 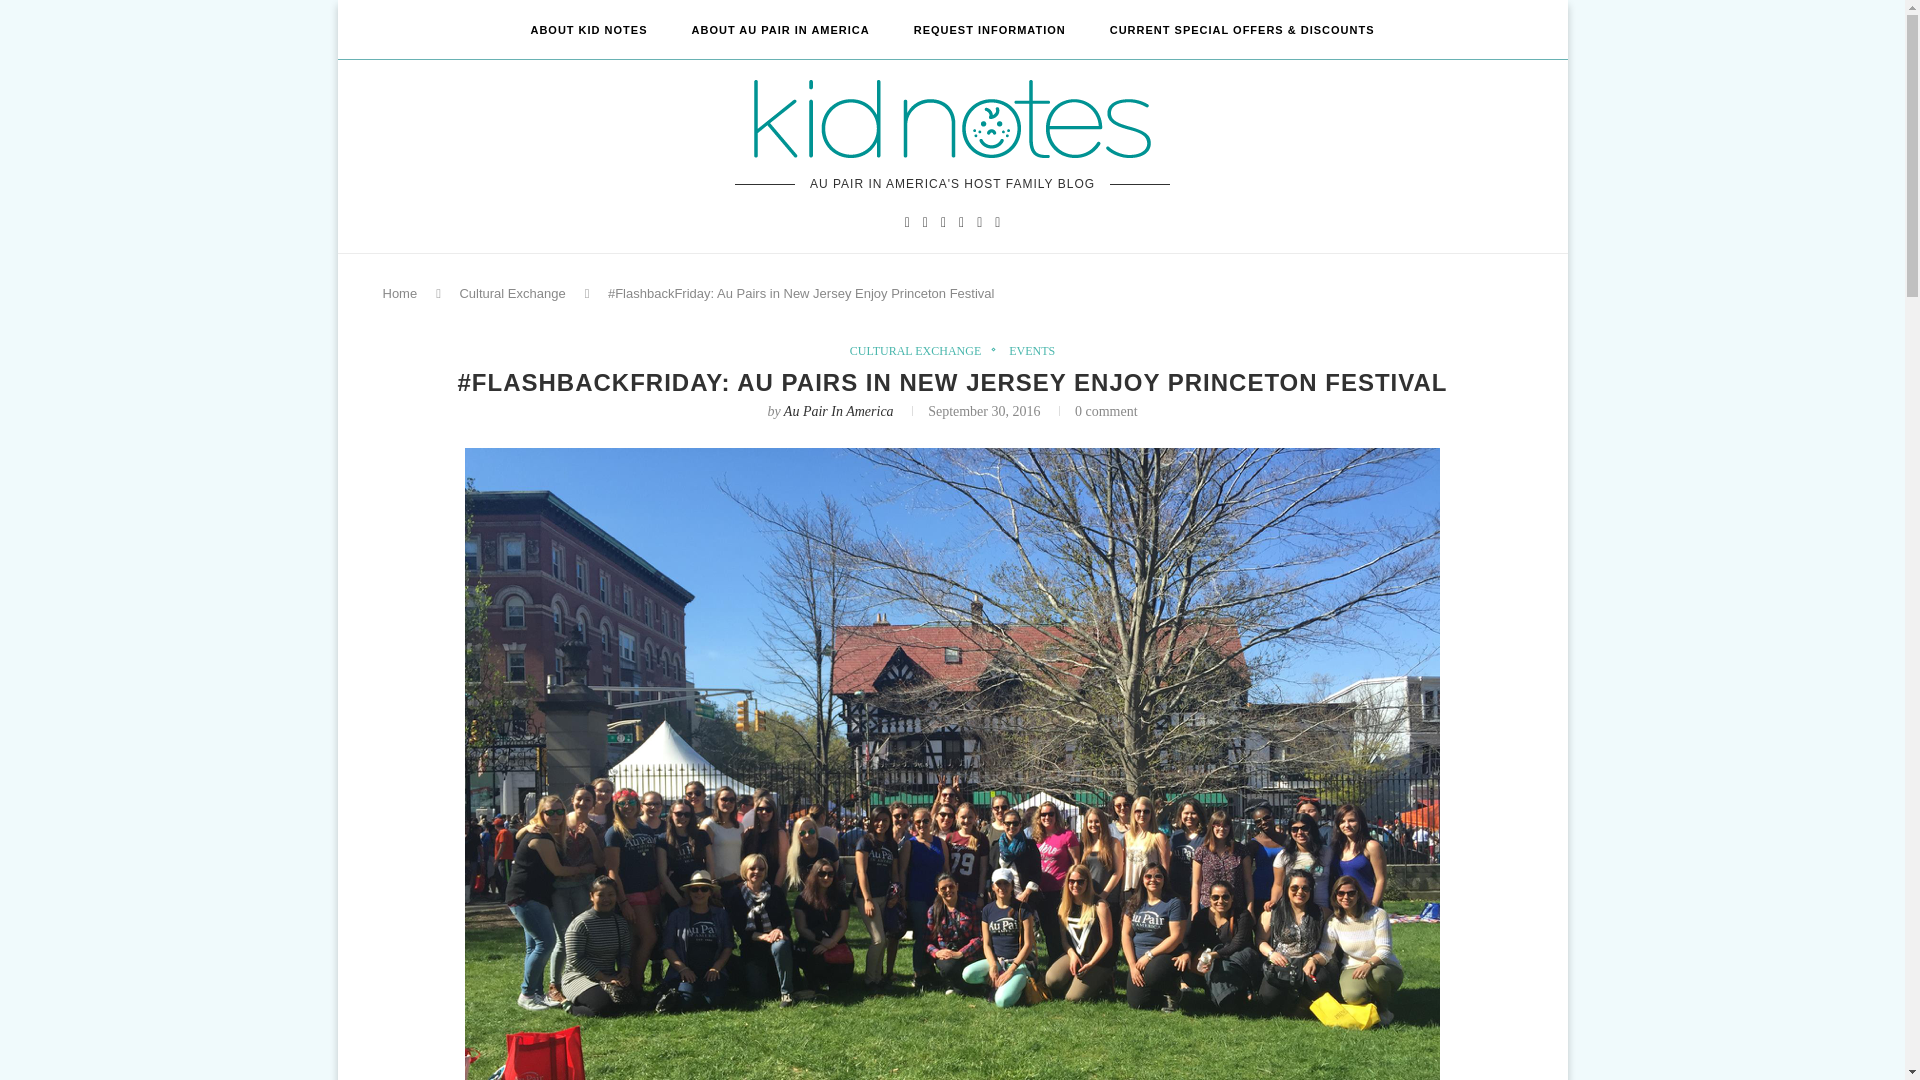 What do you see at coordinates (1032, 350) in the screenshot?
I see `View all posts in Events` at bounding box center [1032, 350].